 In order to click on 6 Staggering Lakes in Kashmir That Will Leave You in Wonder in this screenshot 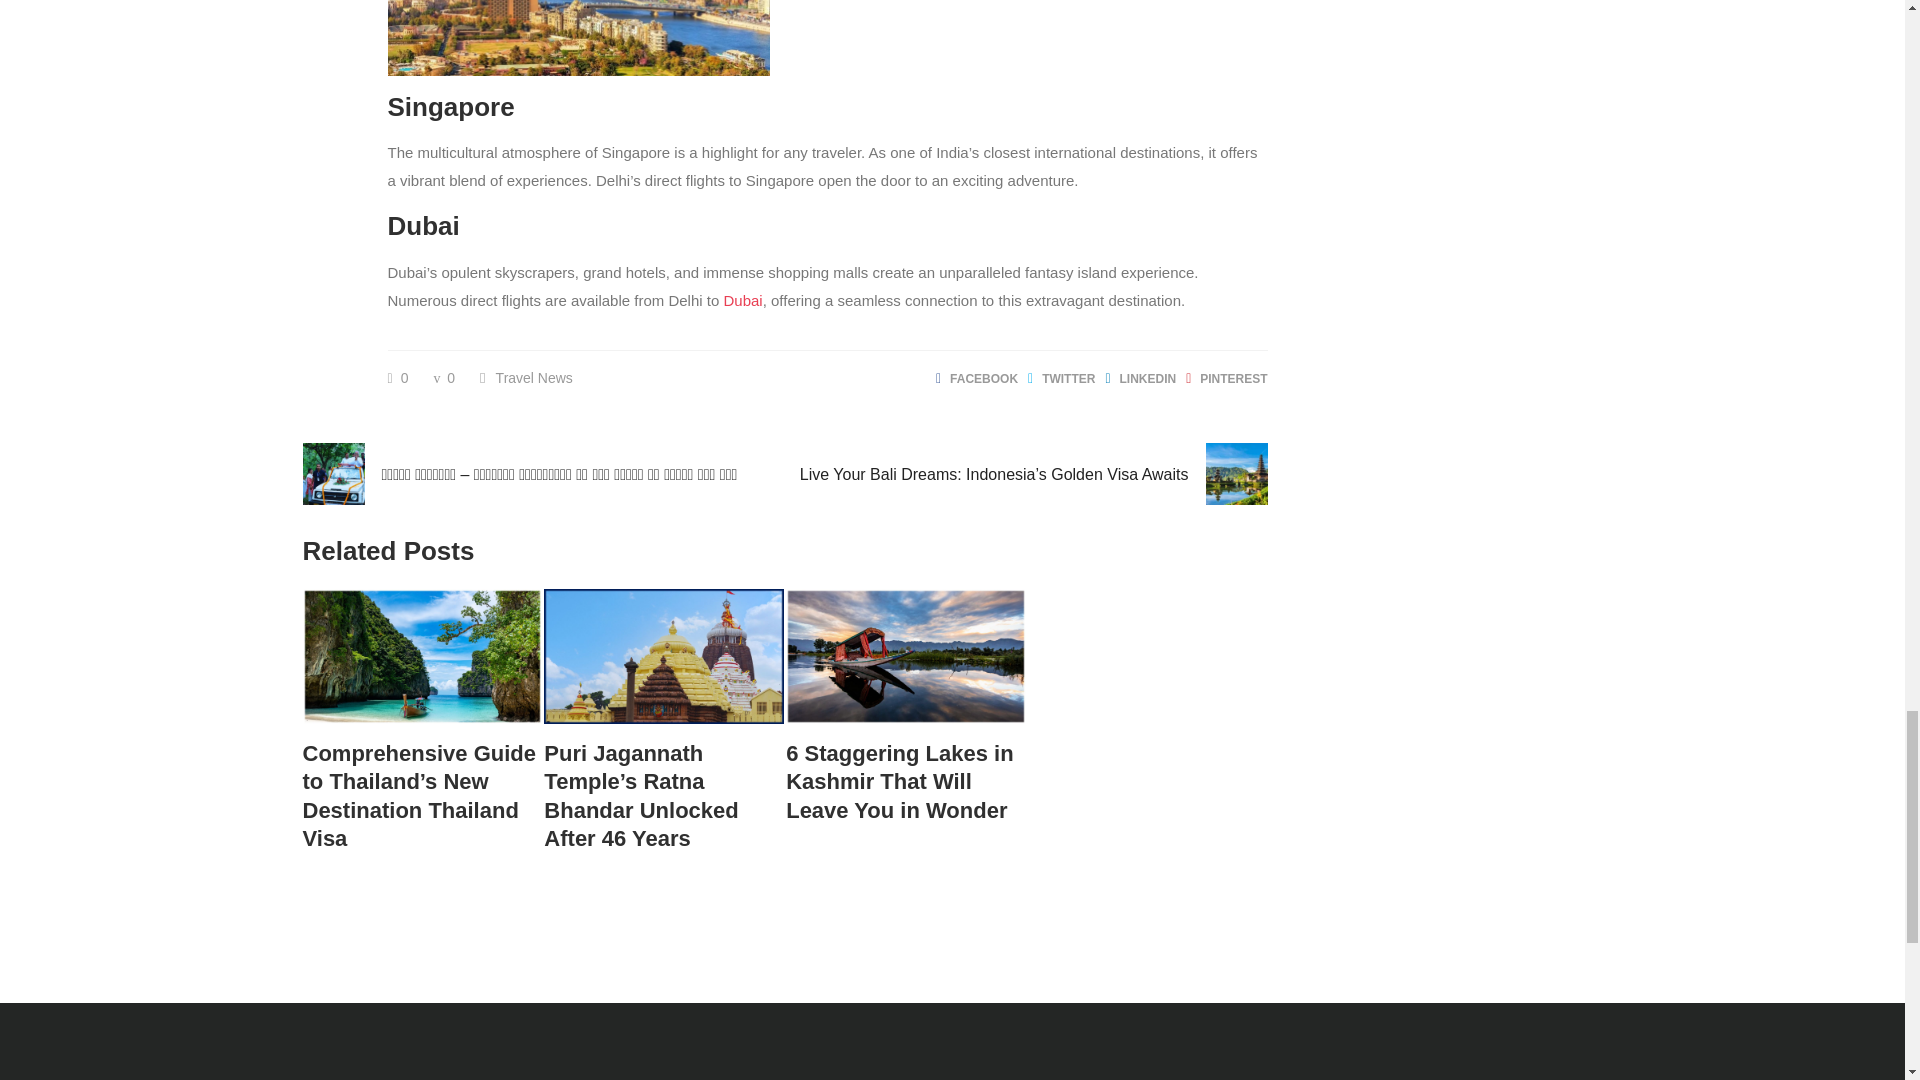, I will do `click(905, 782)`.